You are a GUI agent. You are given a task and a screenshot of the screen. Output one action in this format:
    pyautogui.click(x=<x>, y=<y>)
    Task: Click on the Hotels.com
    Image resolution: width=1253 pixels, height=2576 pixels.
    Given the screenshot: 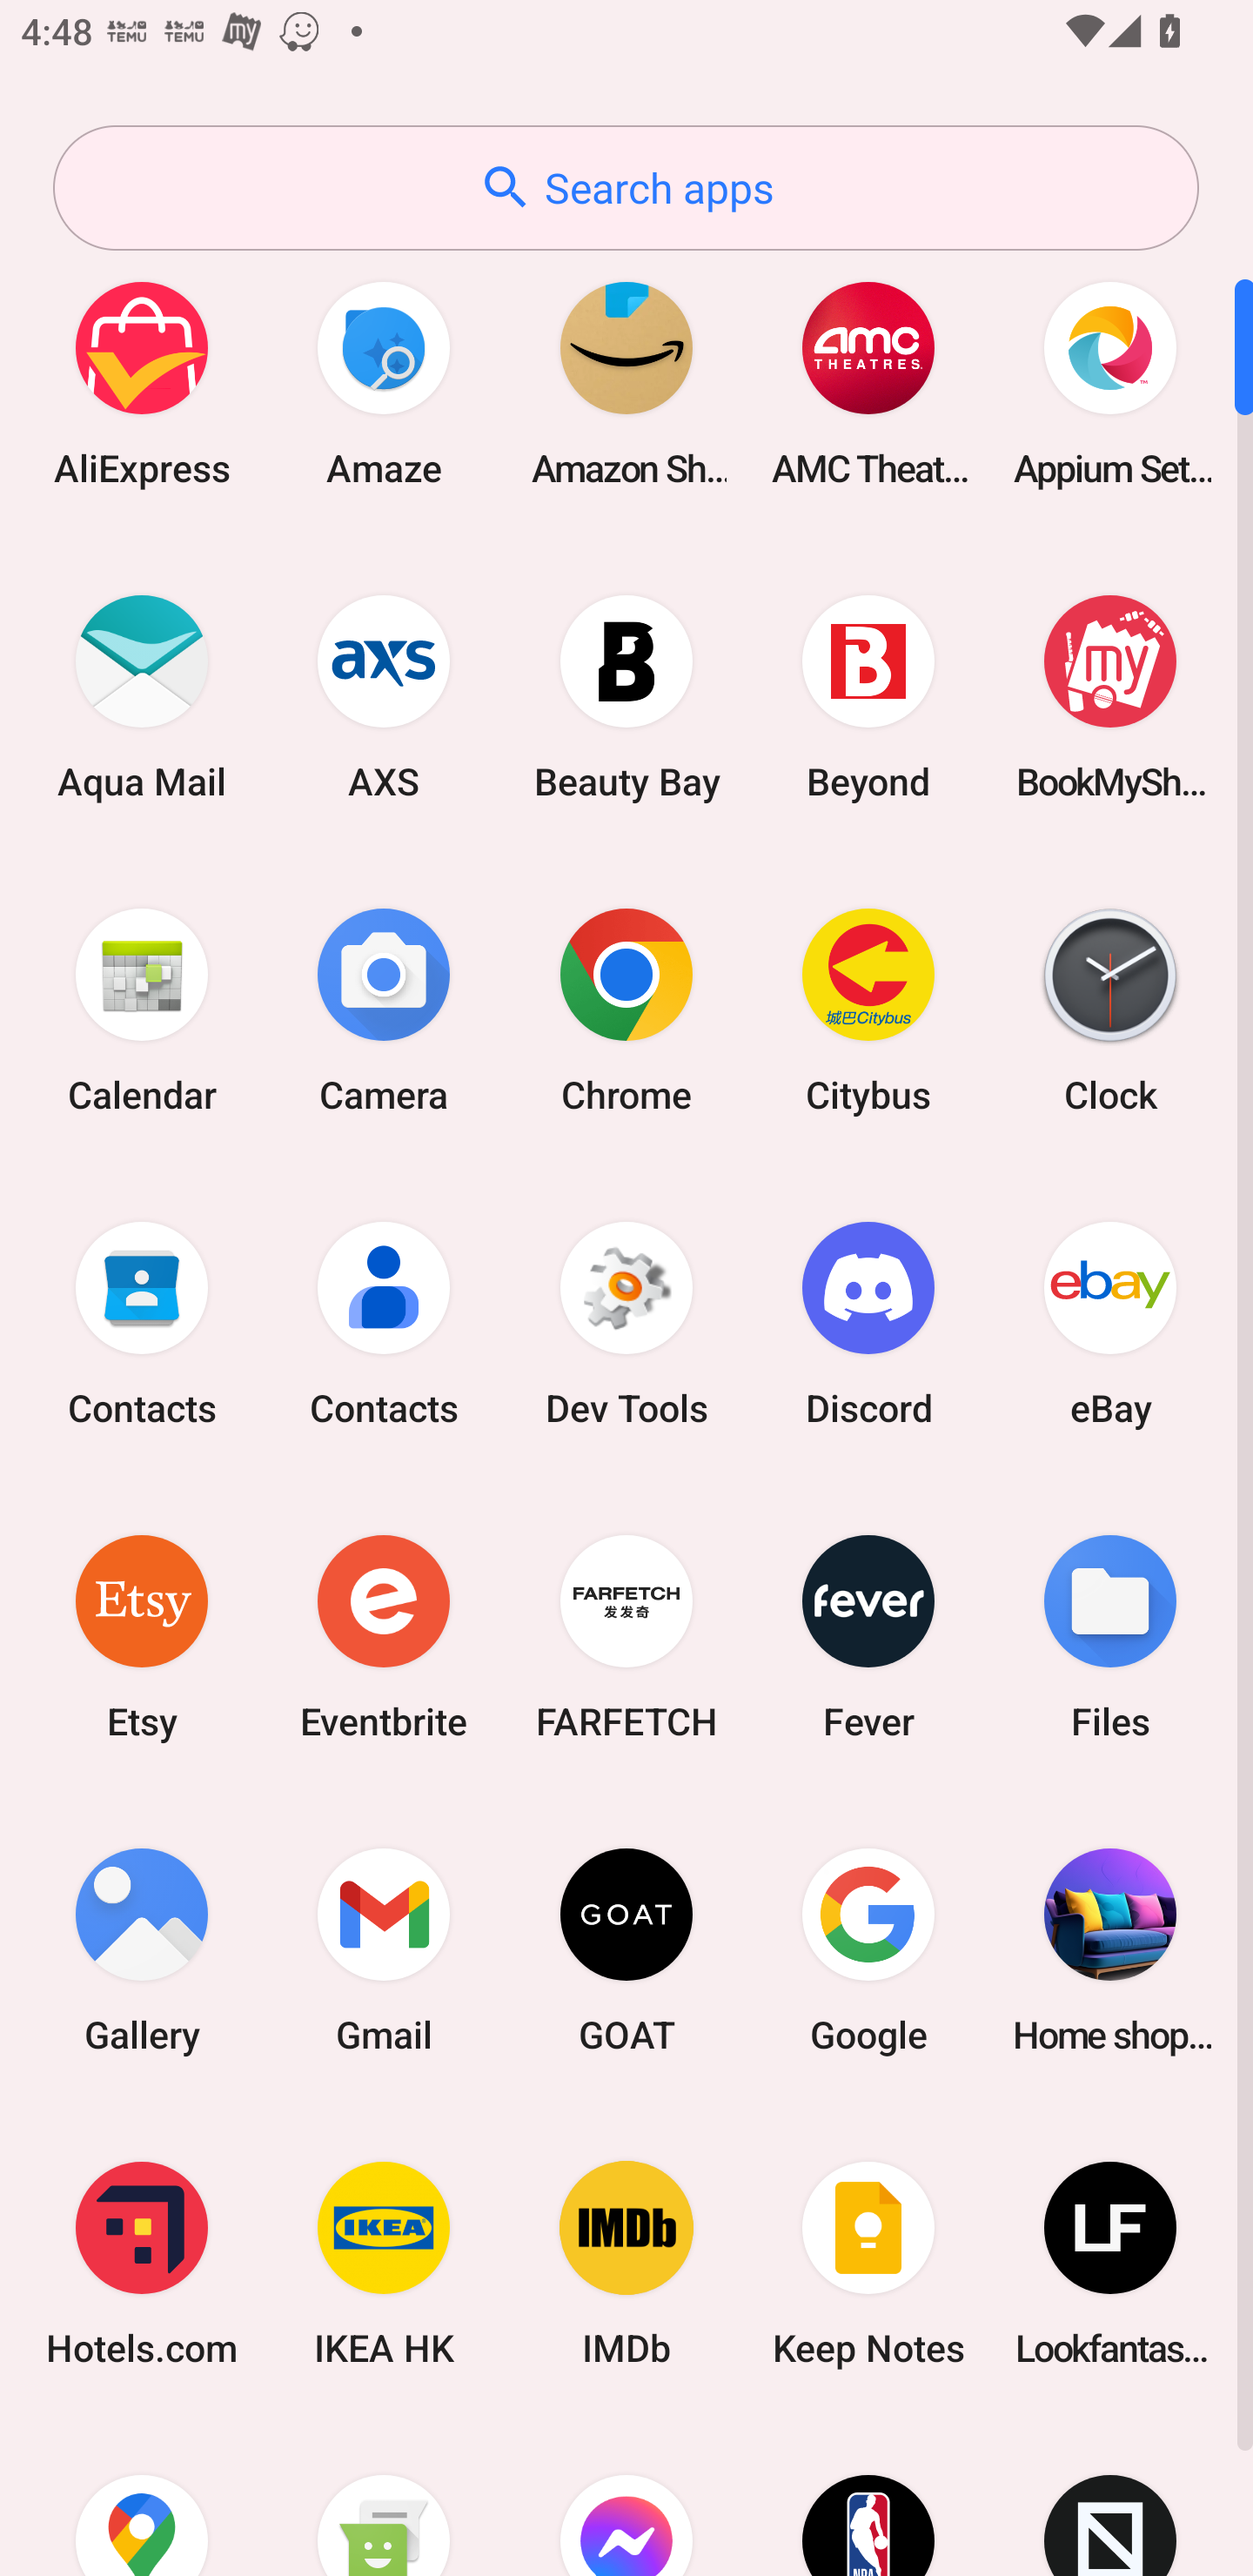 What is the action you would take?
    pyautogui.click(x=142, y=2264)
    